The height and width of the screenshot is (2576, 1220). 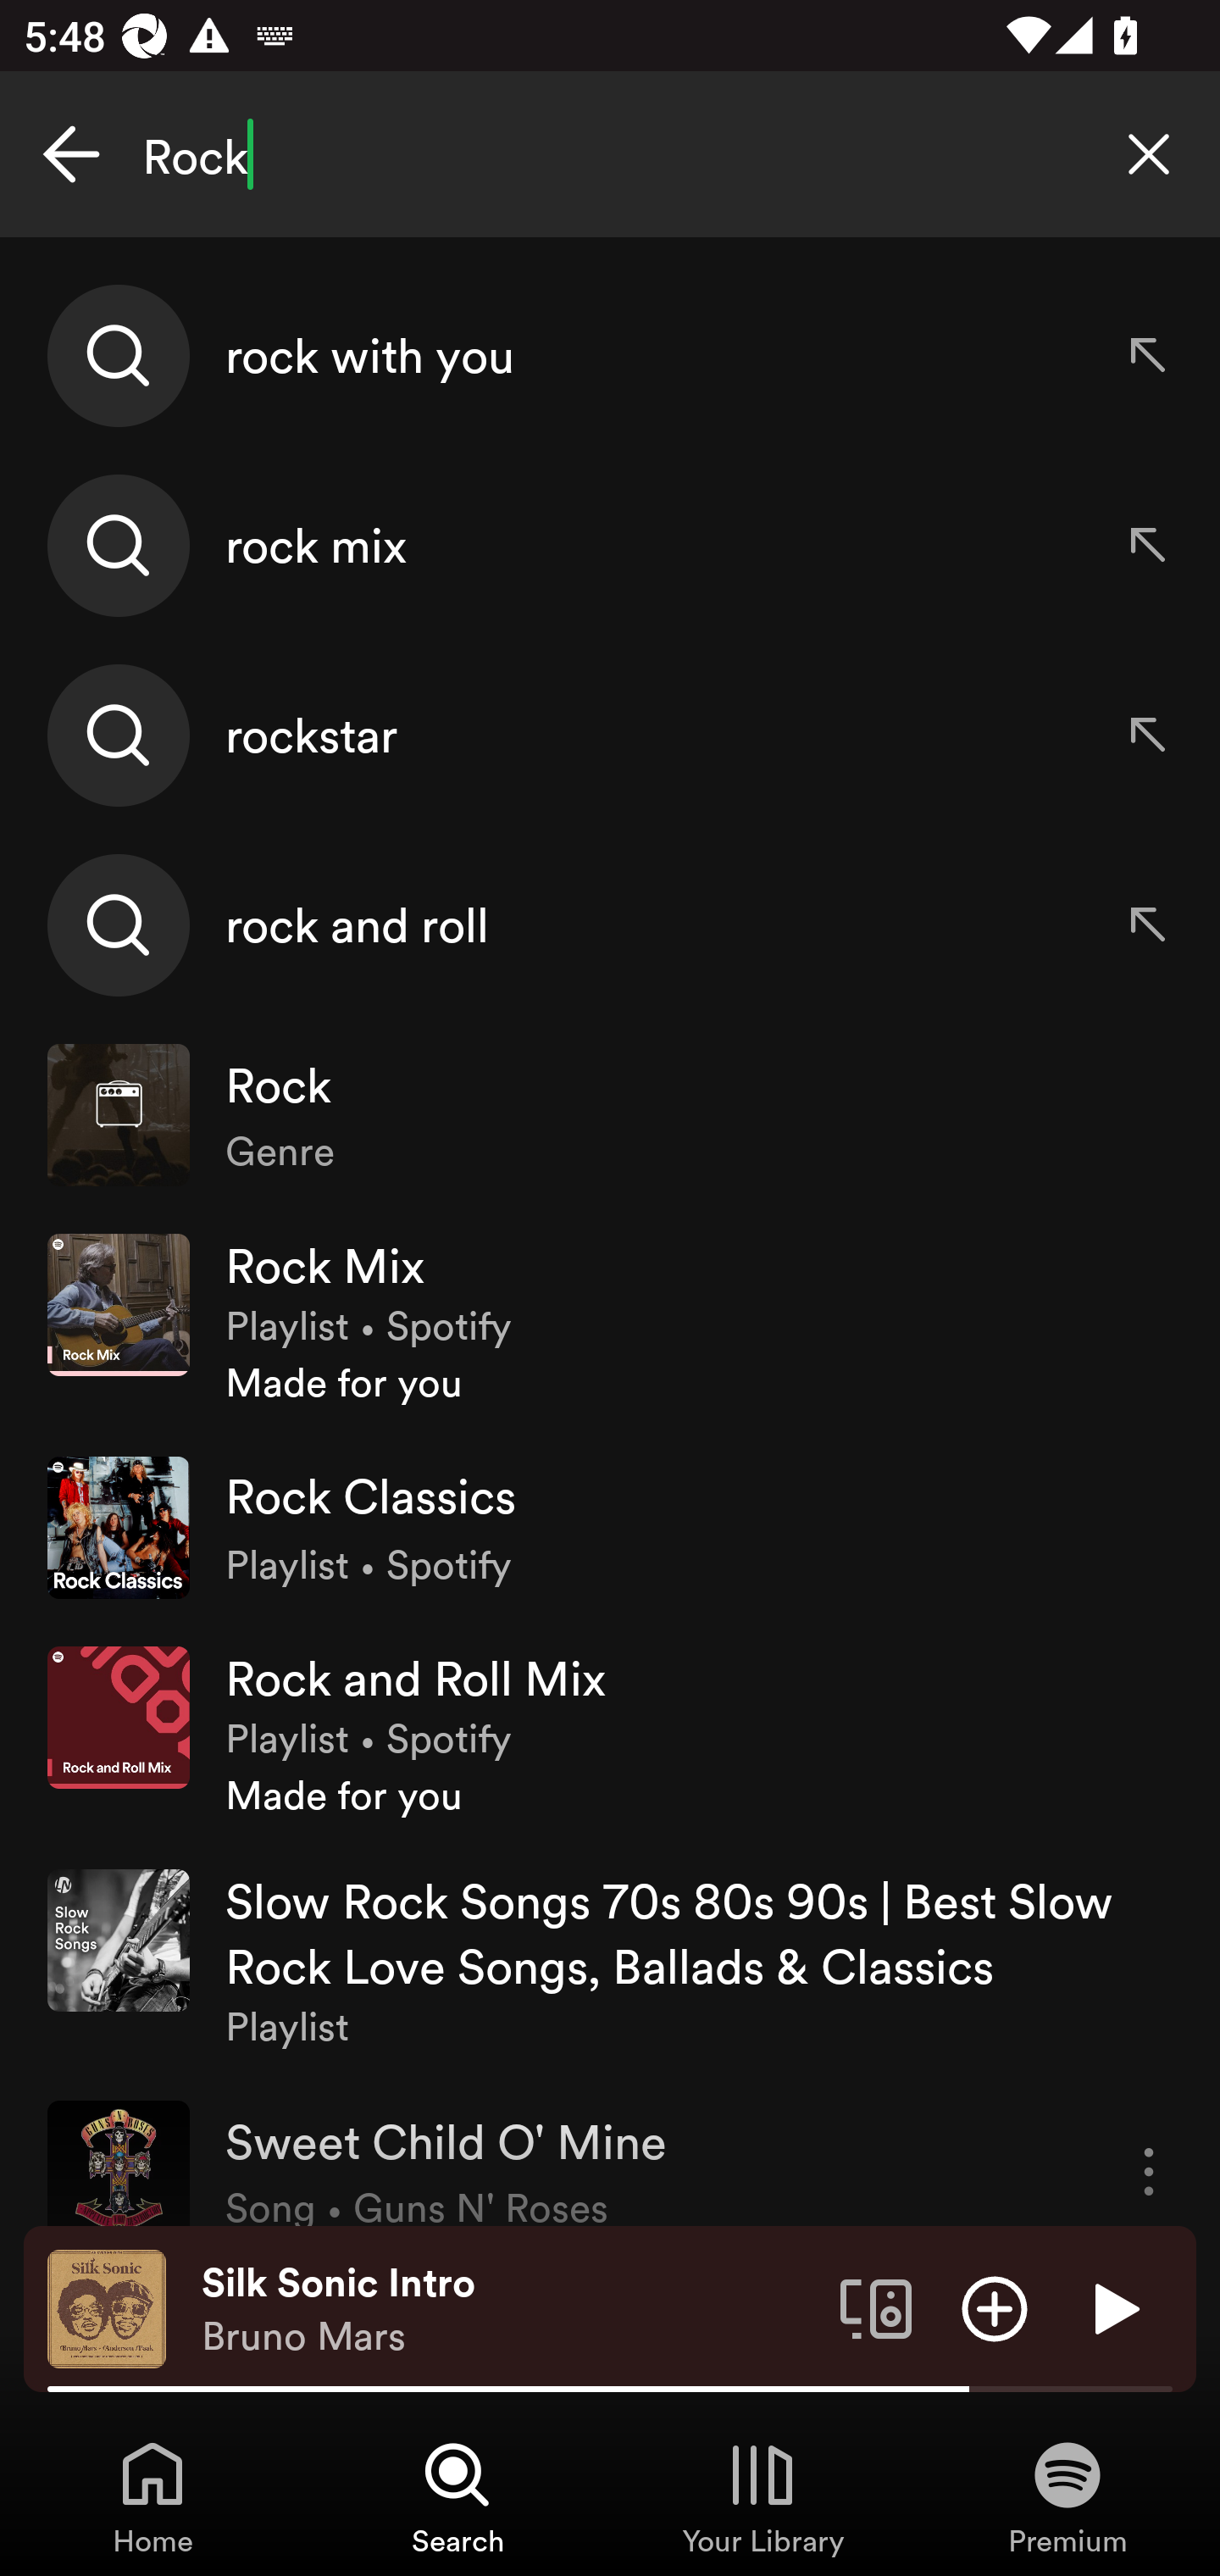 I want to click on More options for song Sweet Child O' Mine, so click(x=1149, y=2162).